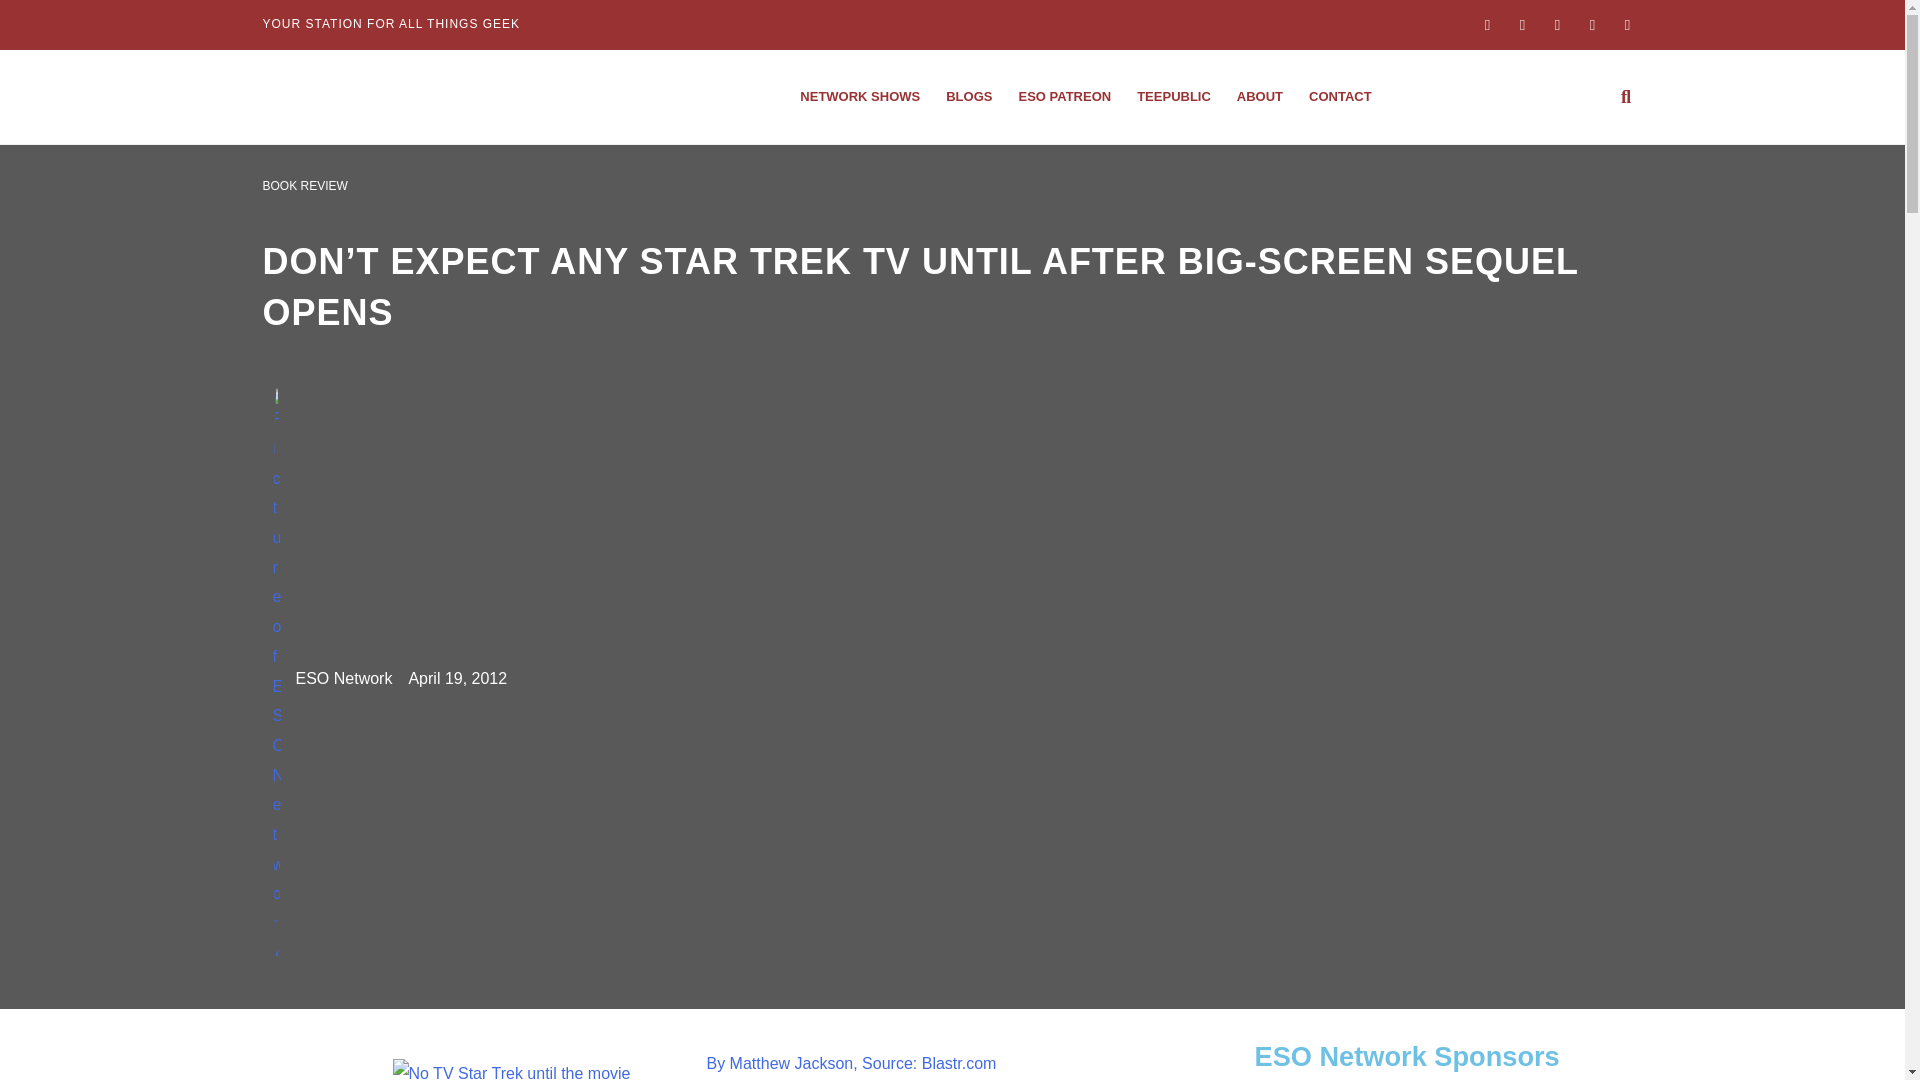 Image resolution: width=1920 pixels, height=1080 pixels. Describe the element at coordinates (1626, 24) in the screenshot. I see `Pinterest-p` at that location.